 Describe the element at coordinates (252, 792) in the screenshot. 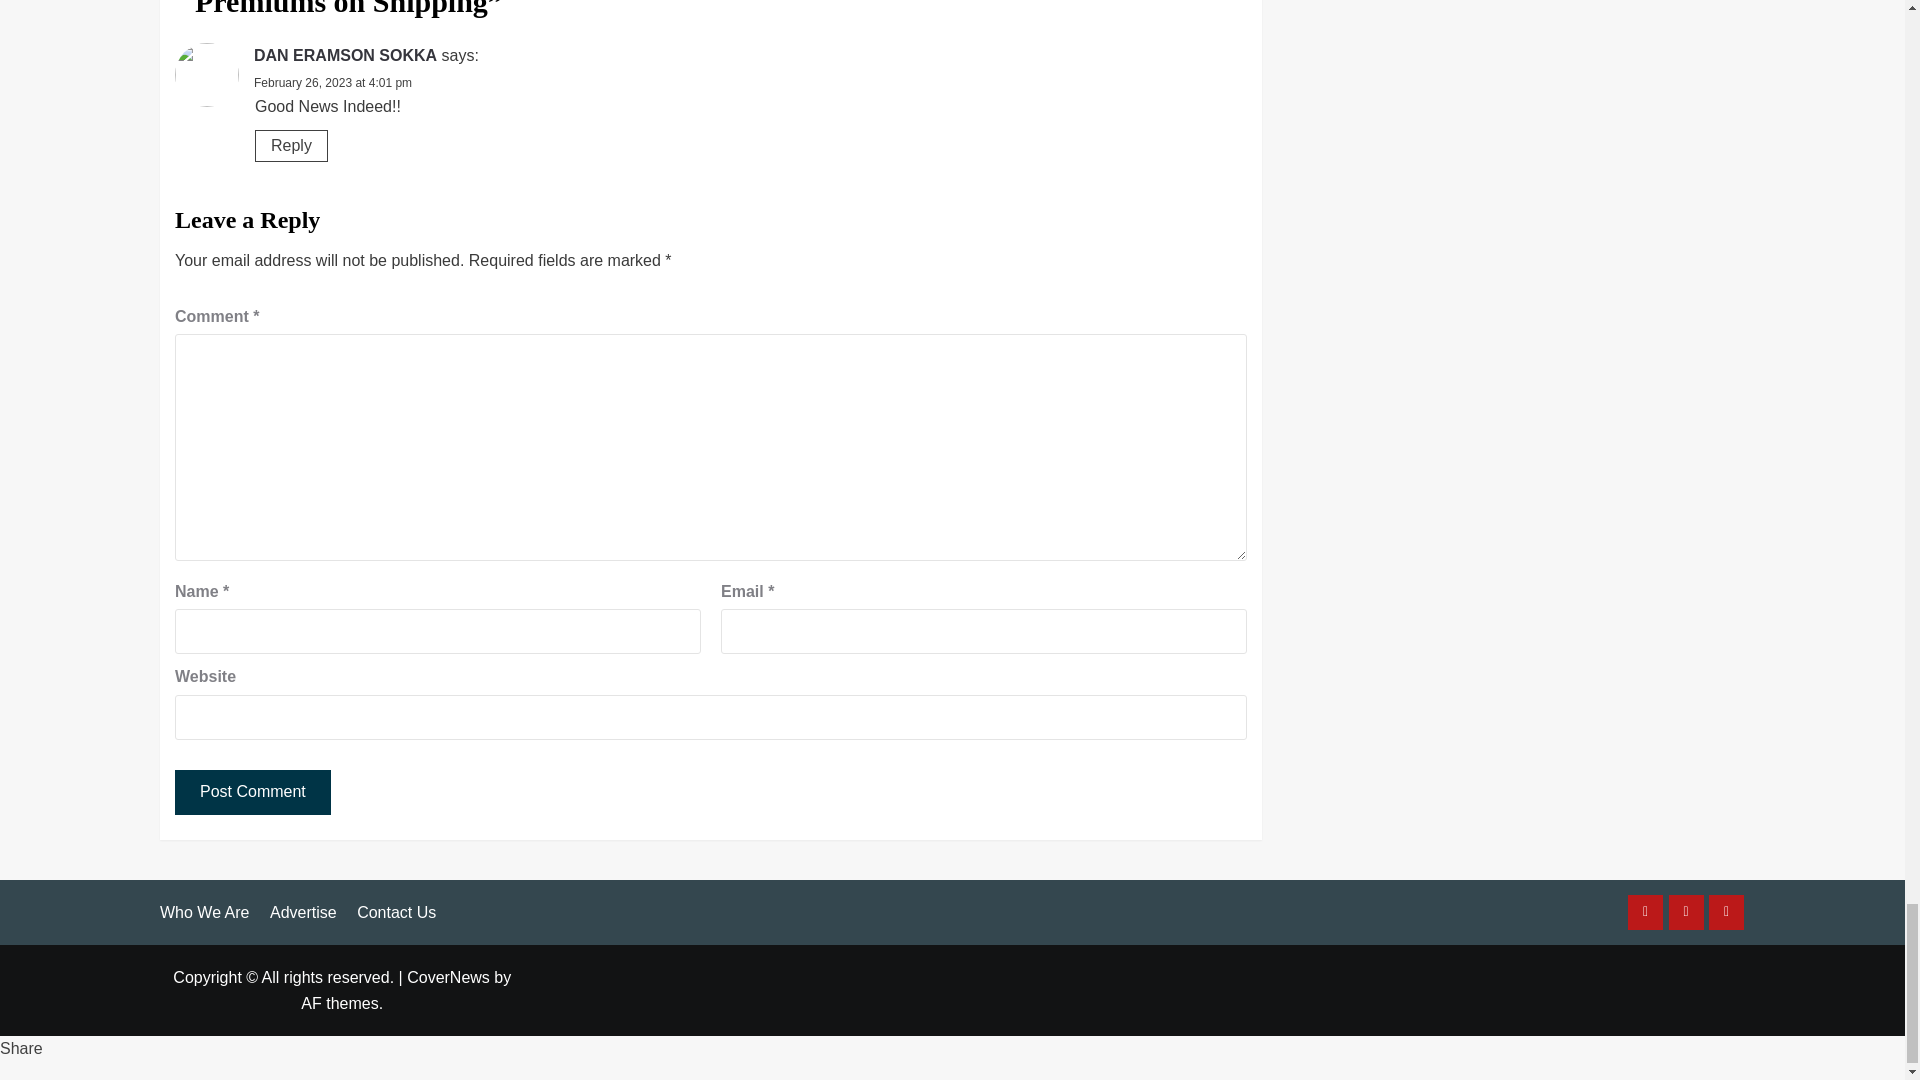

I see `Post Comment` at that location.